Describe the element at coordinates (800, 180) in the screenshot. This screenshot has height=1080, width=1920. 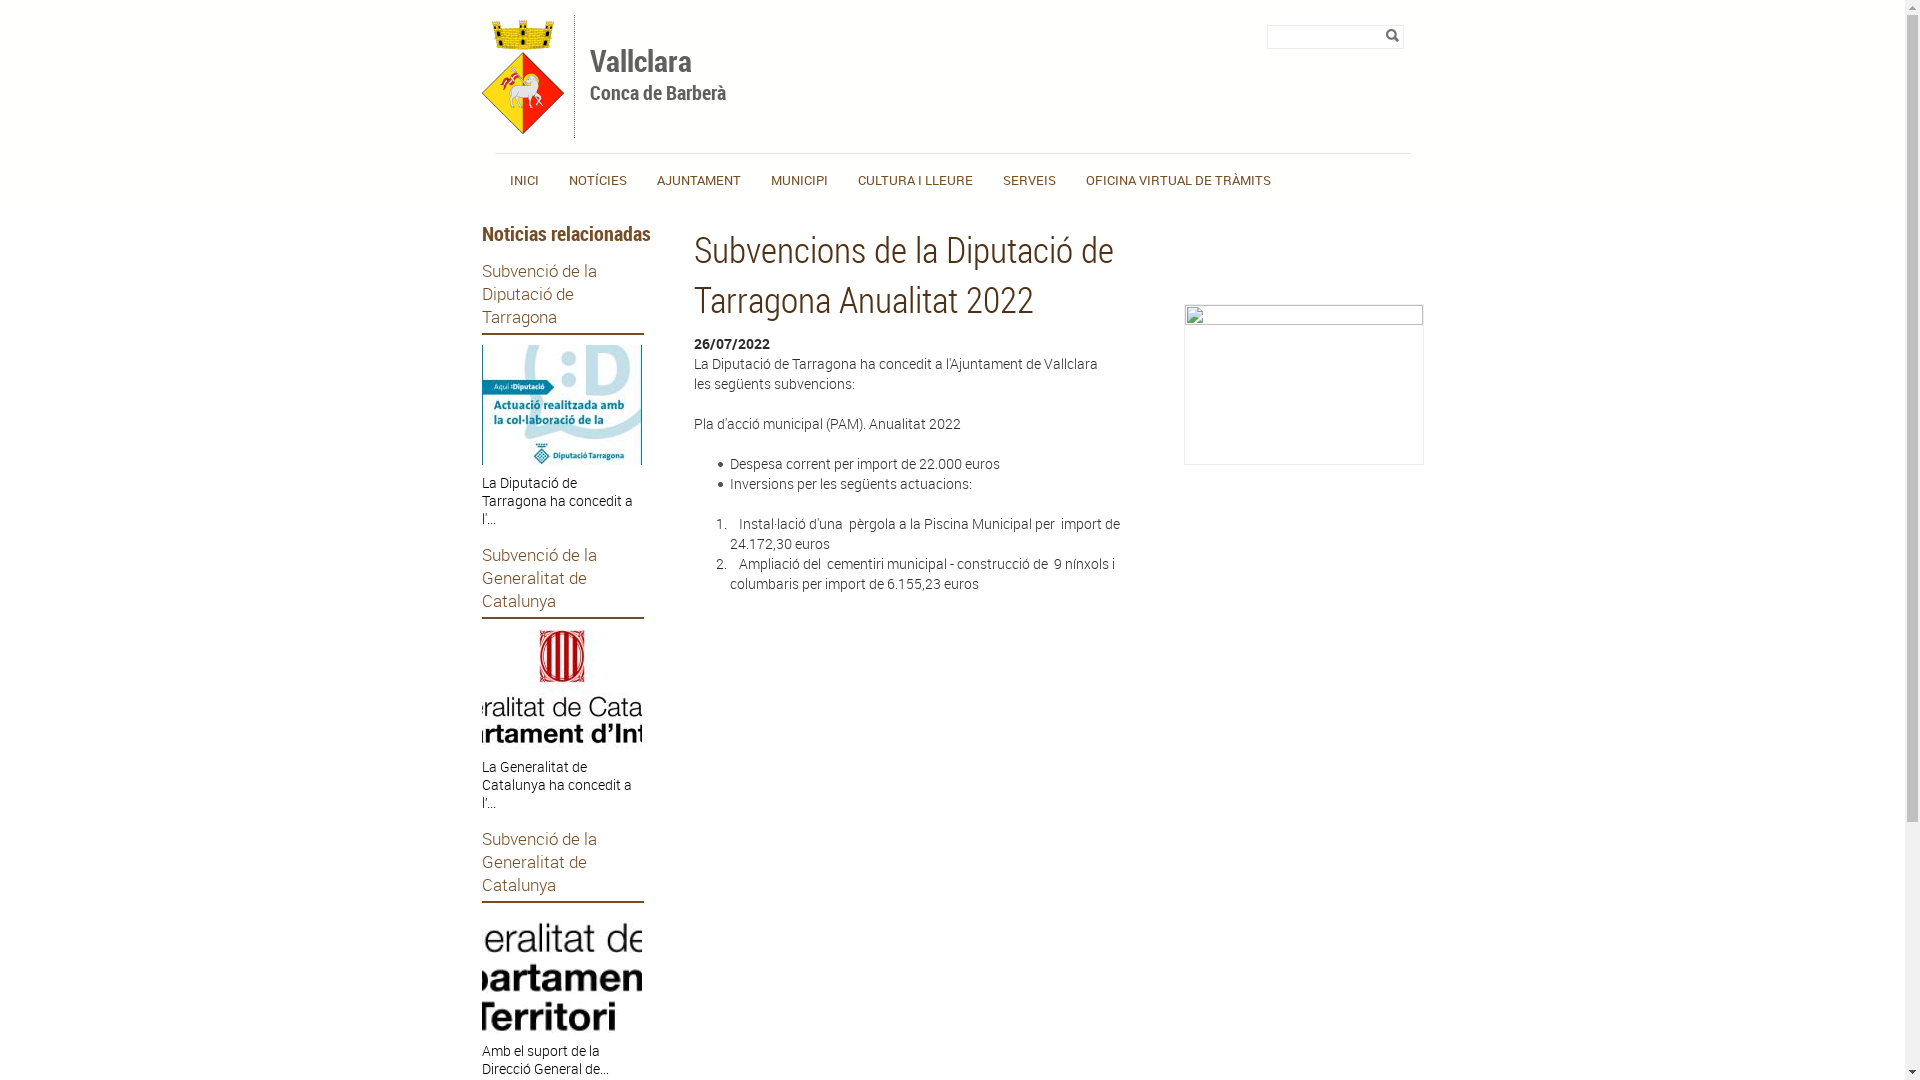
I see `MUNICIPI` at that location.